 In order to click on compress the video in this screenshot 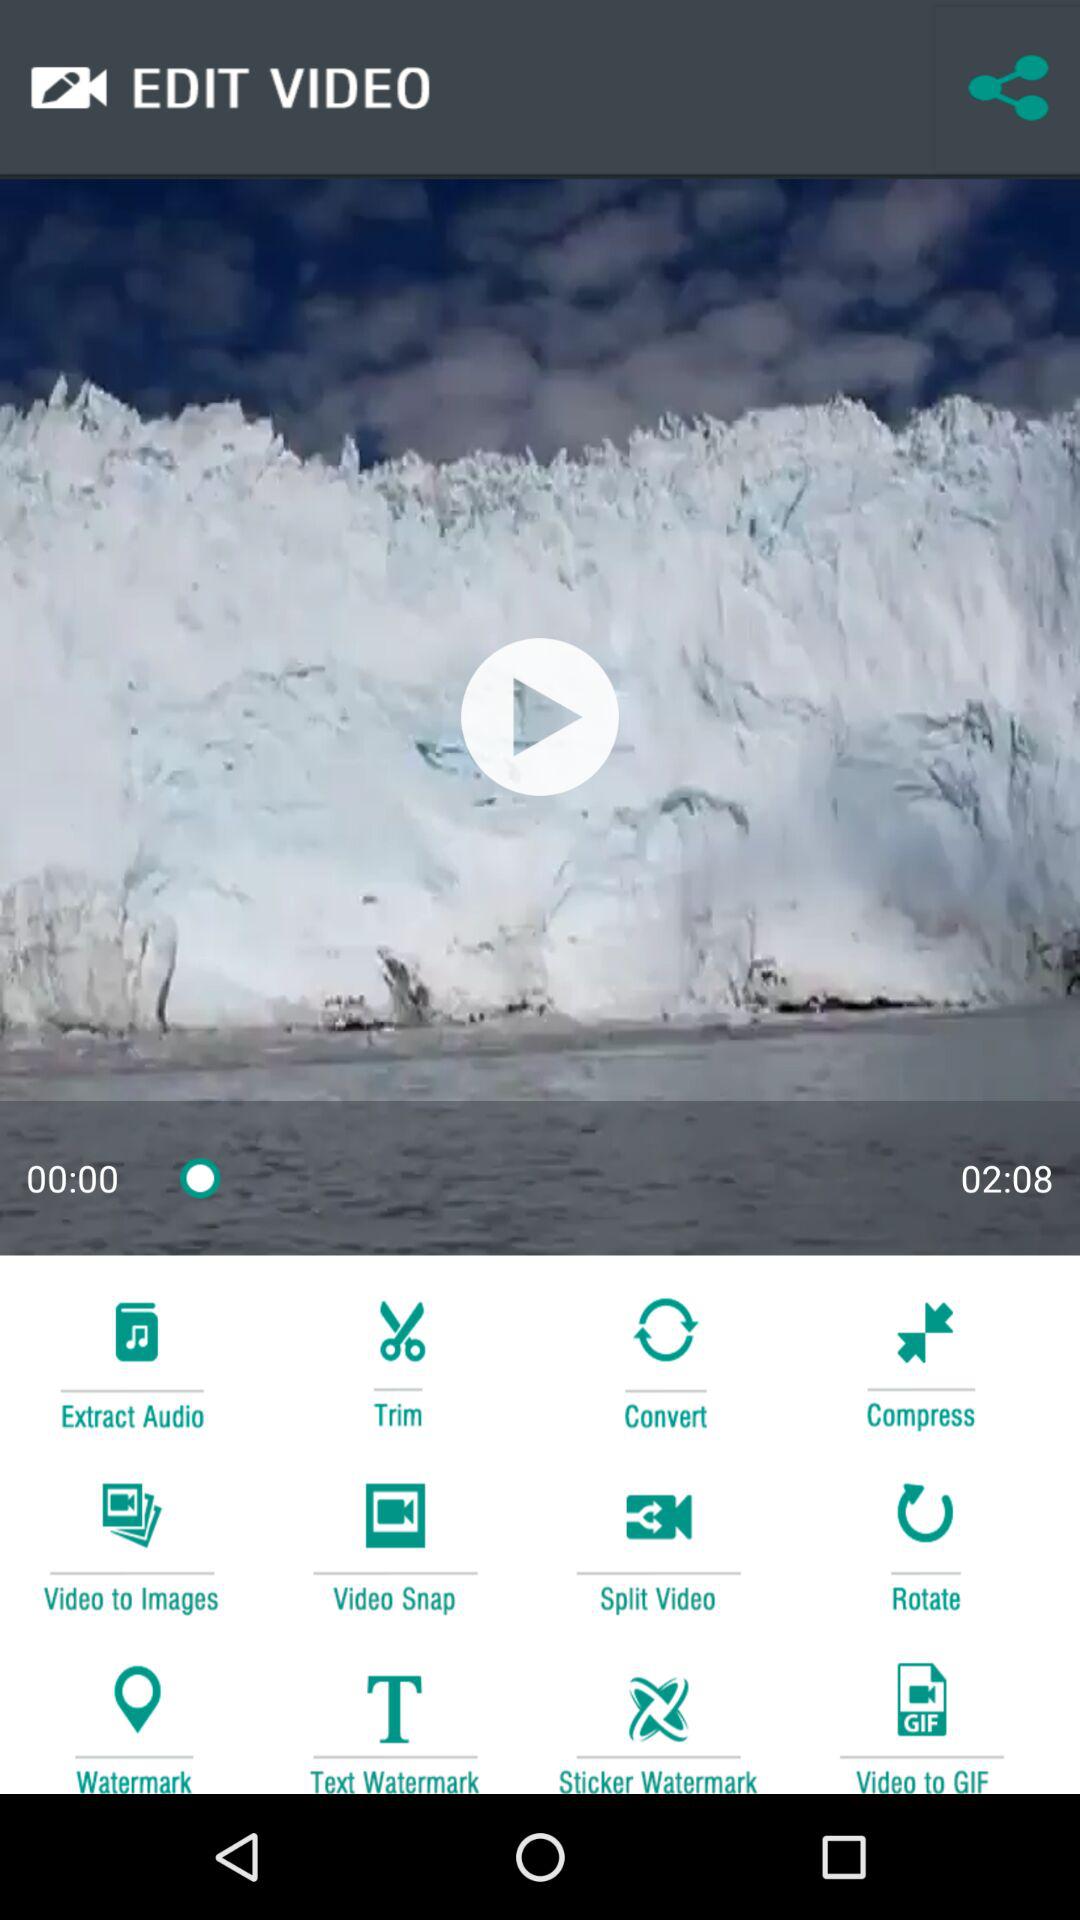, I will do `click(921, 1360)`.